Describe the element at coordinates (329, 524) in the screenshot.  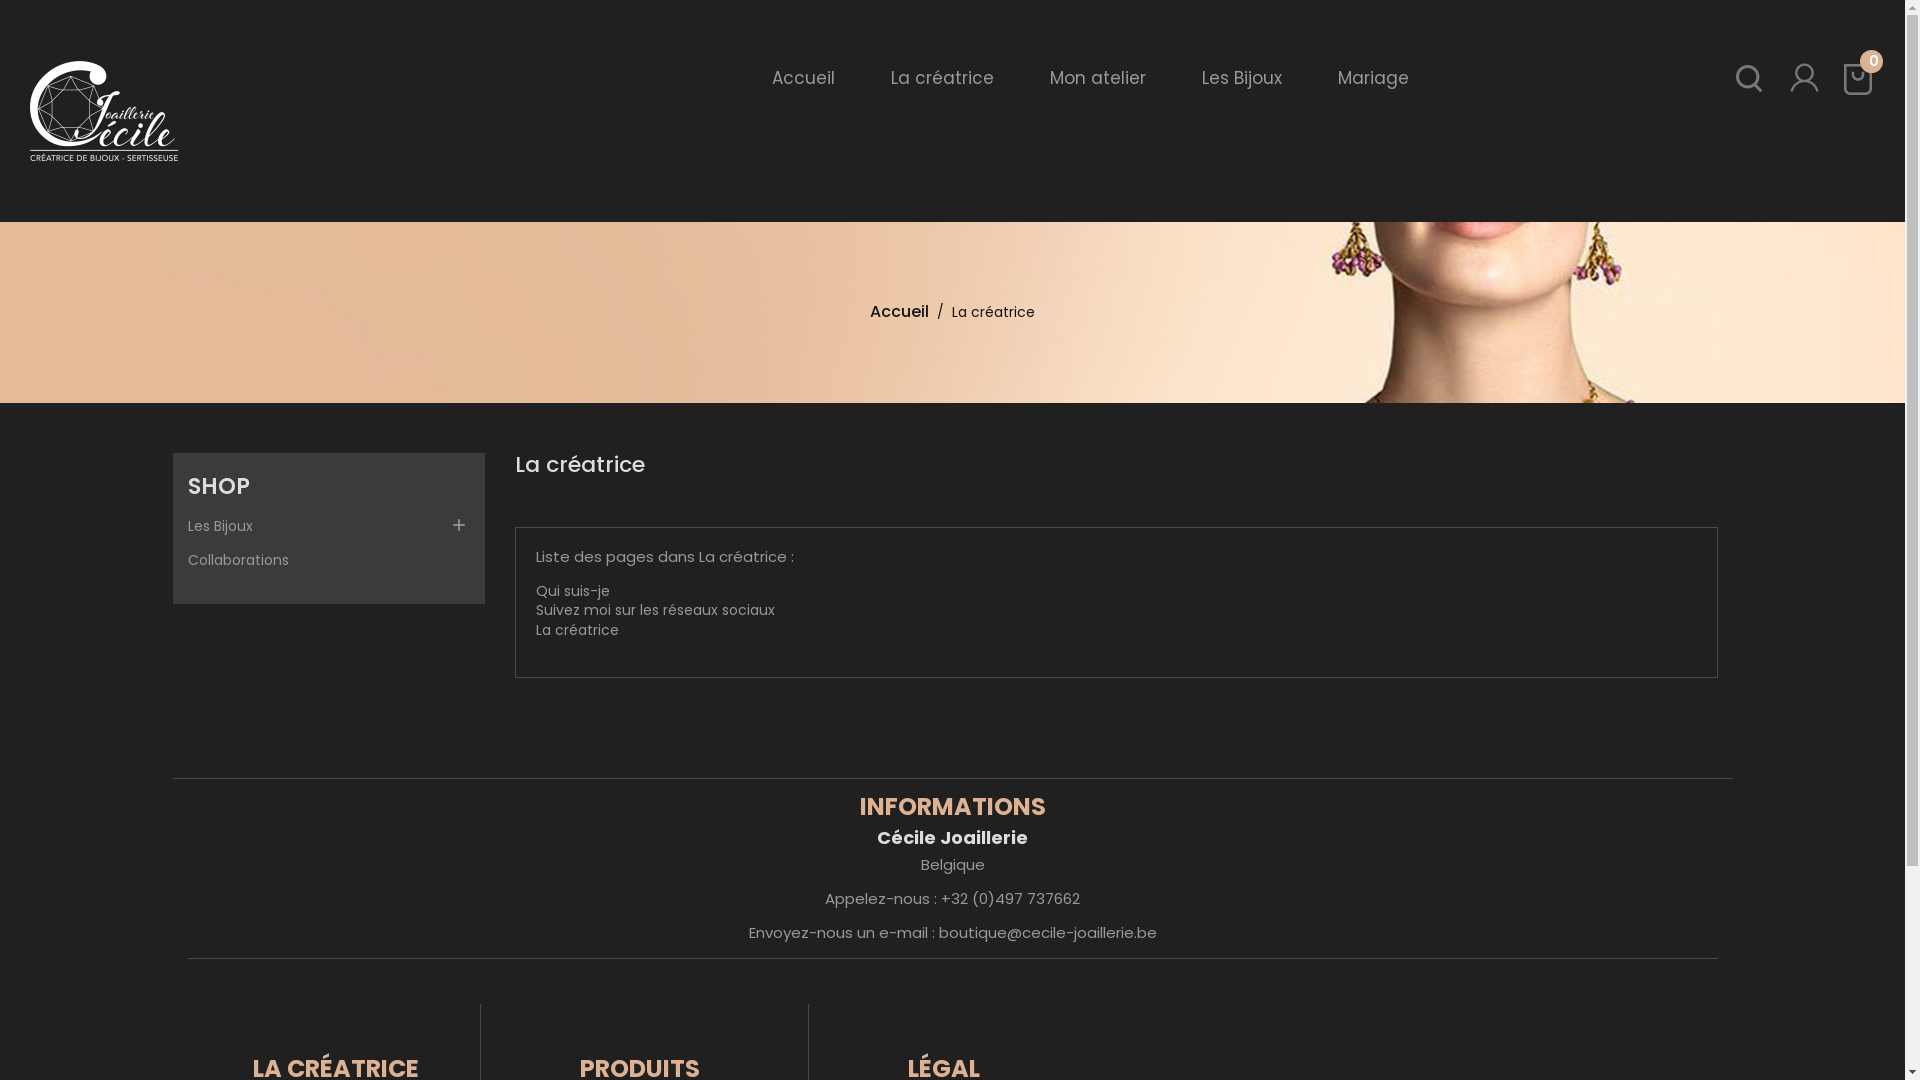
I see `Les Bijoux` at that location.